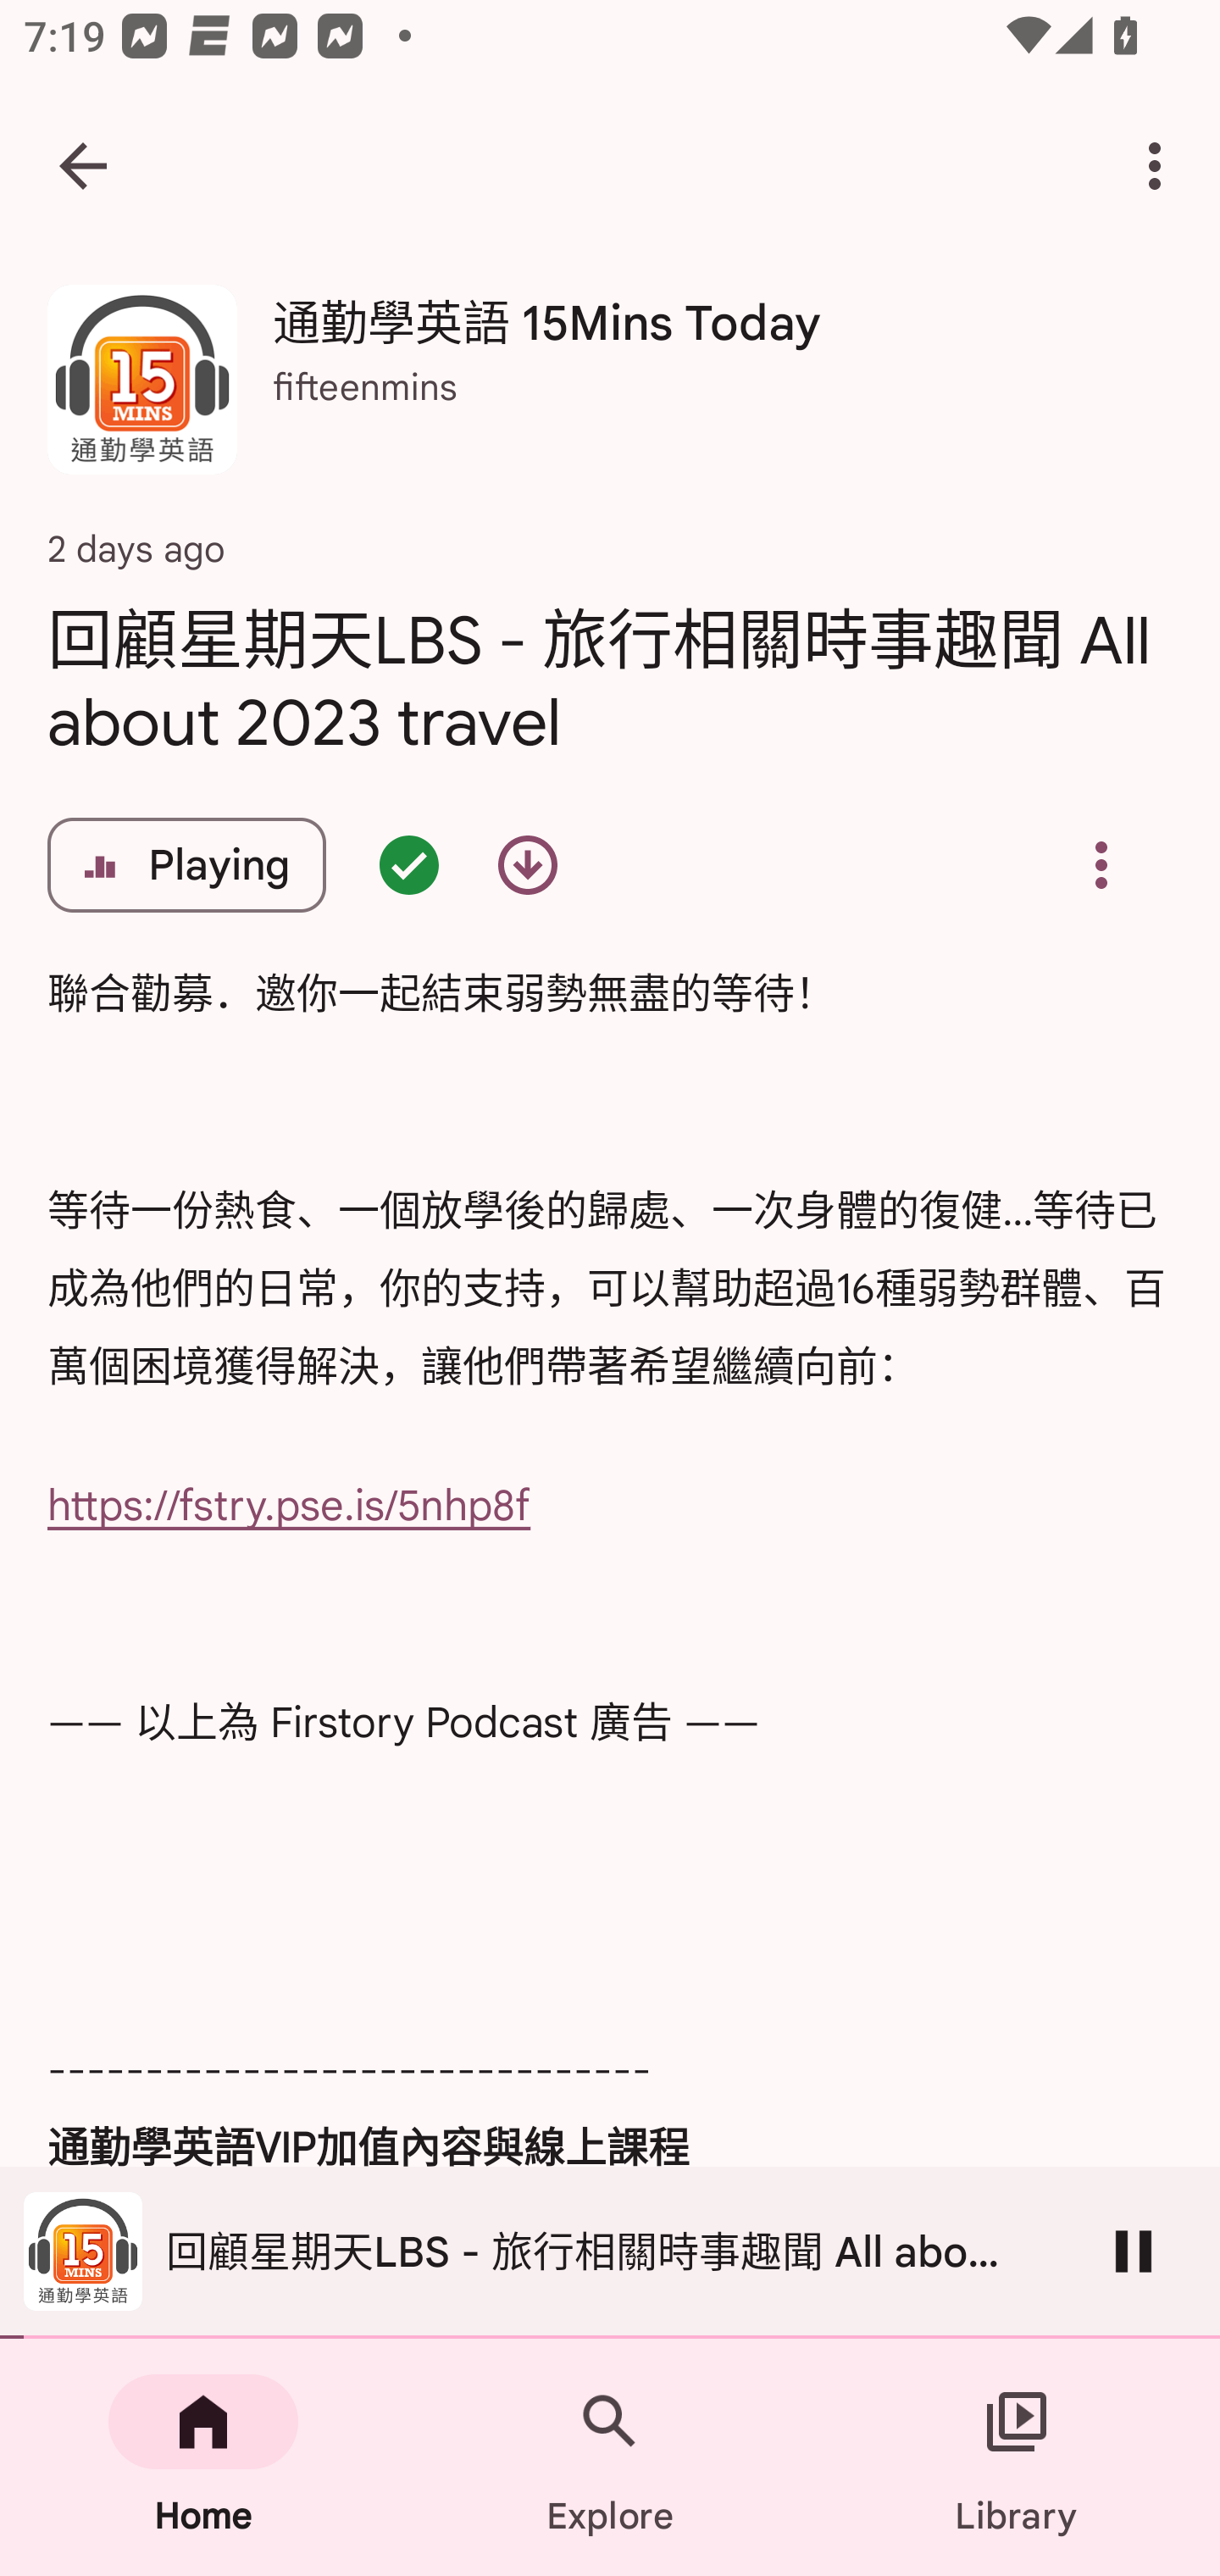  What do you see at coordinates (1161, 166) in the screenshot?
I see `More options` at bounding box center [1161, 166].